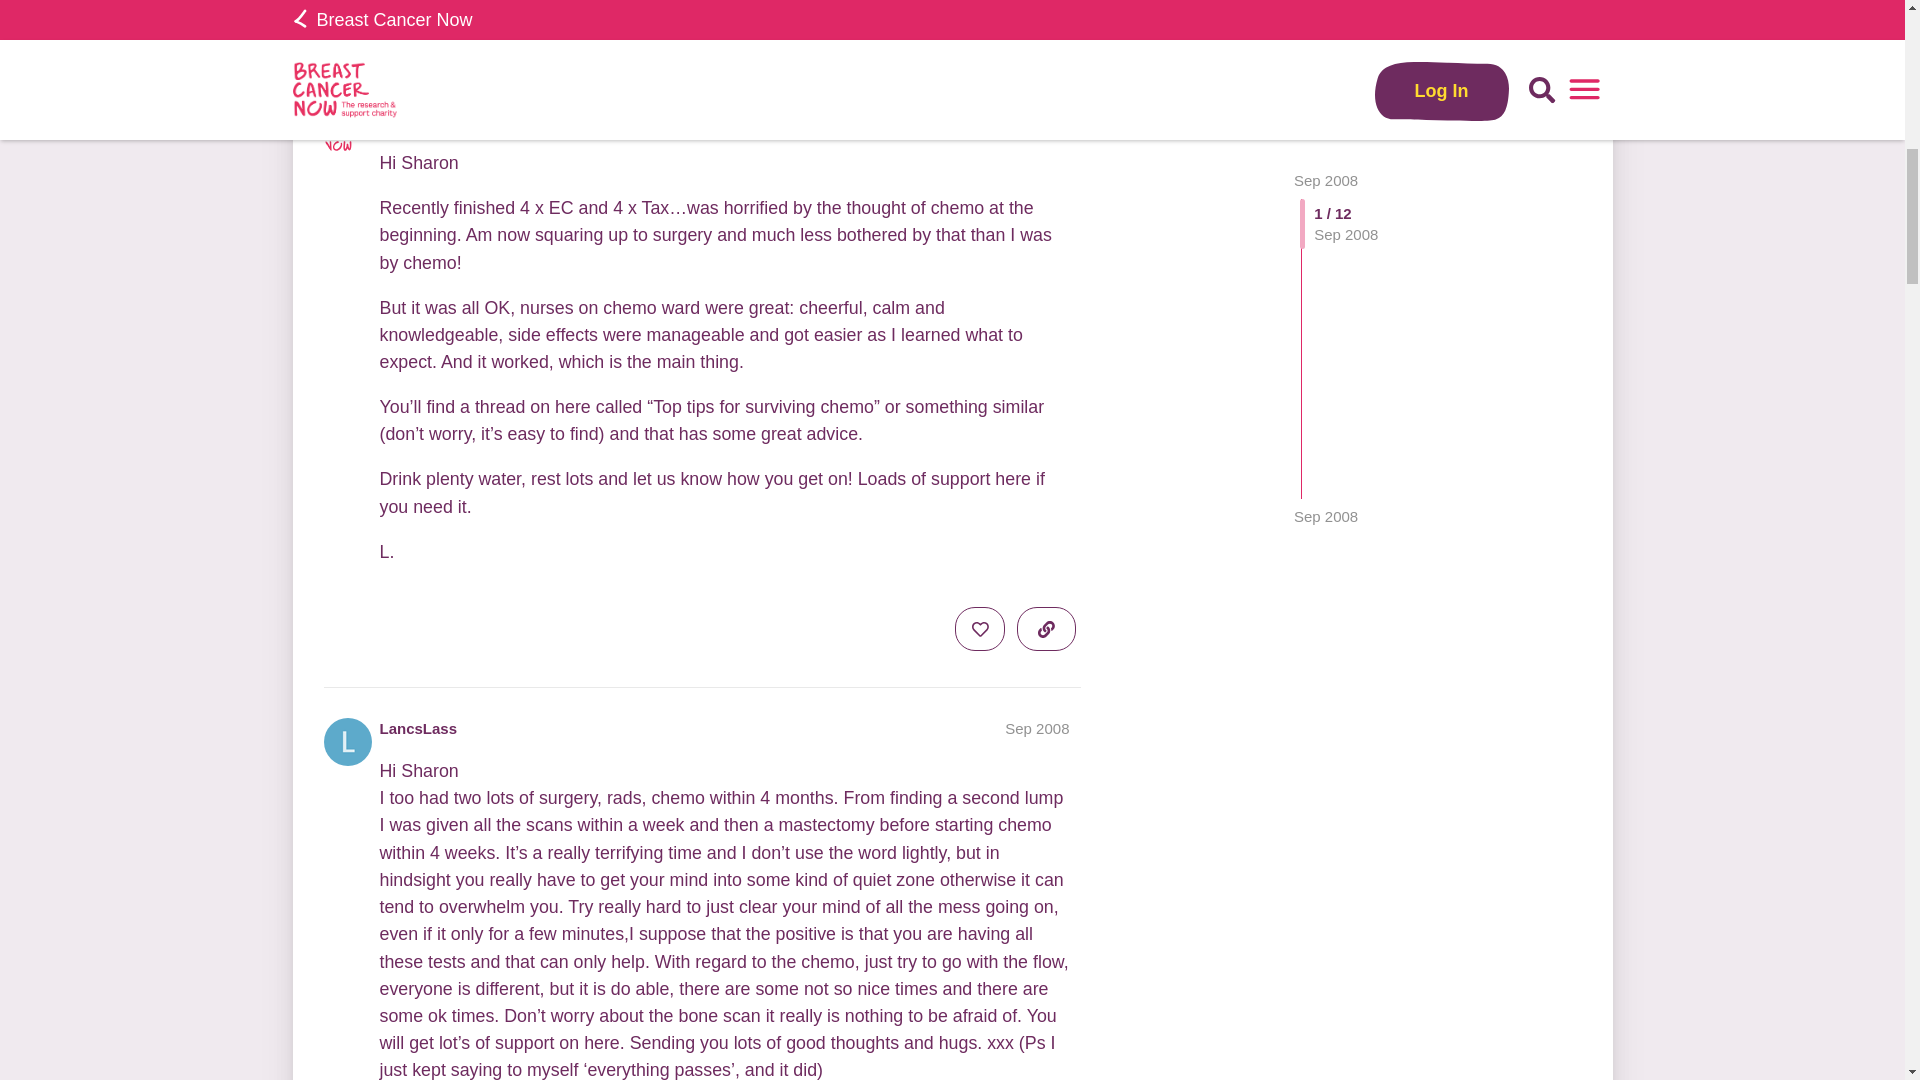  I want to click on system, so click(744, 30).